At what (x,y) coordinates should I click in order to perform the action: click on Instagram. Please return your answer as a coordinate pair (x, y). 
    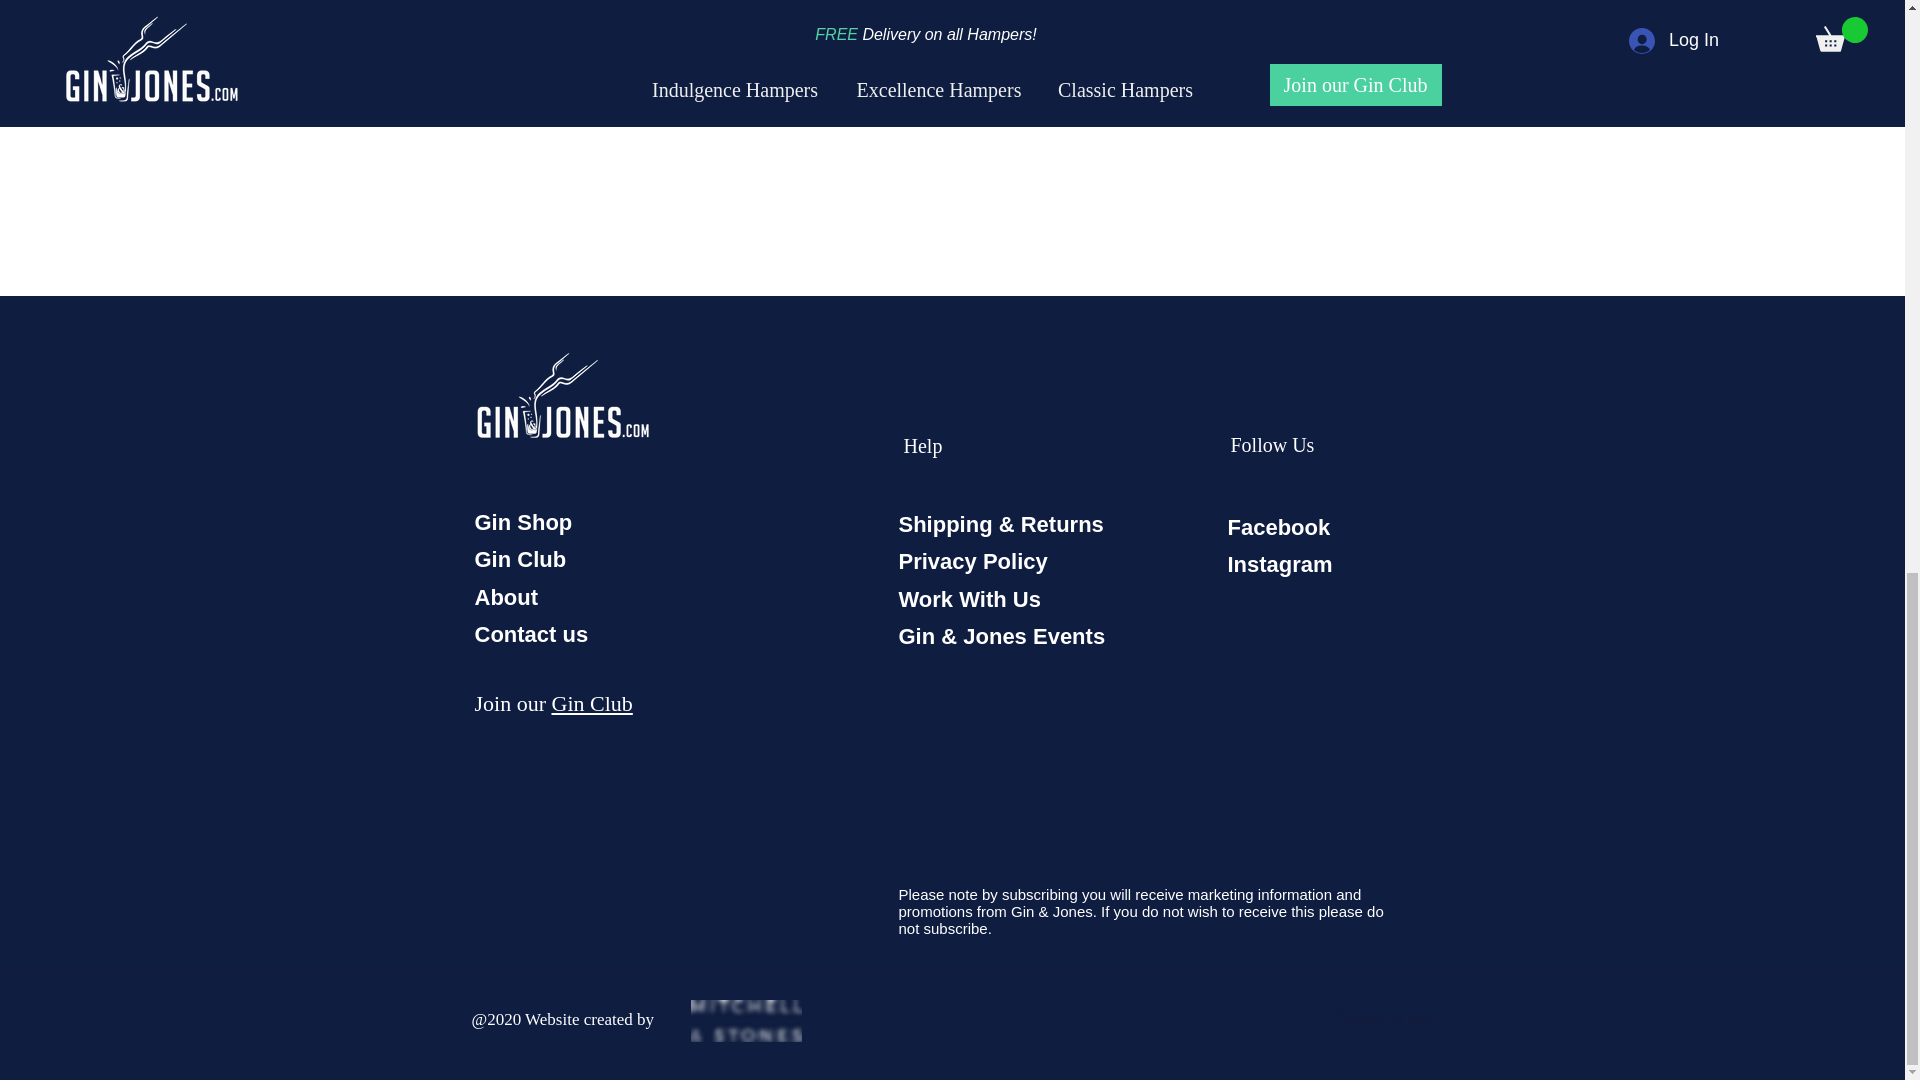
    Looking at the image, I should click on (1280, 564).